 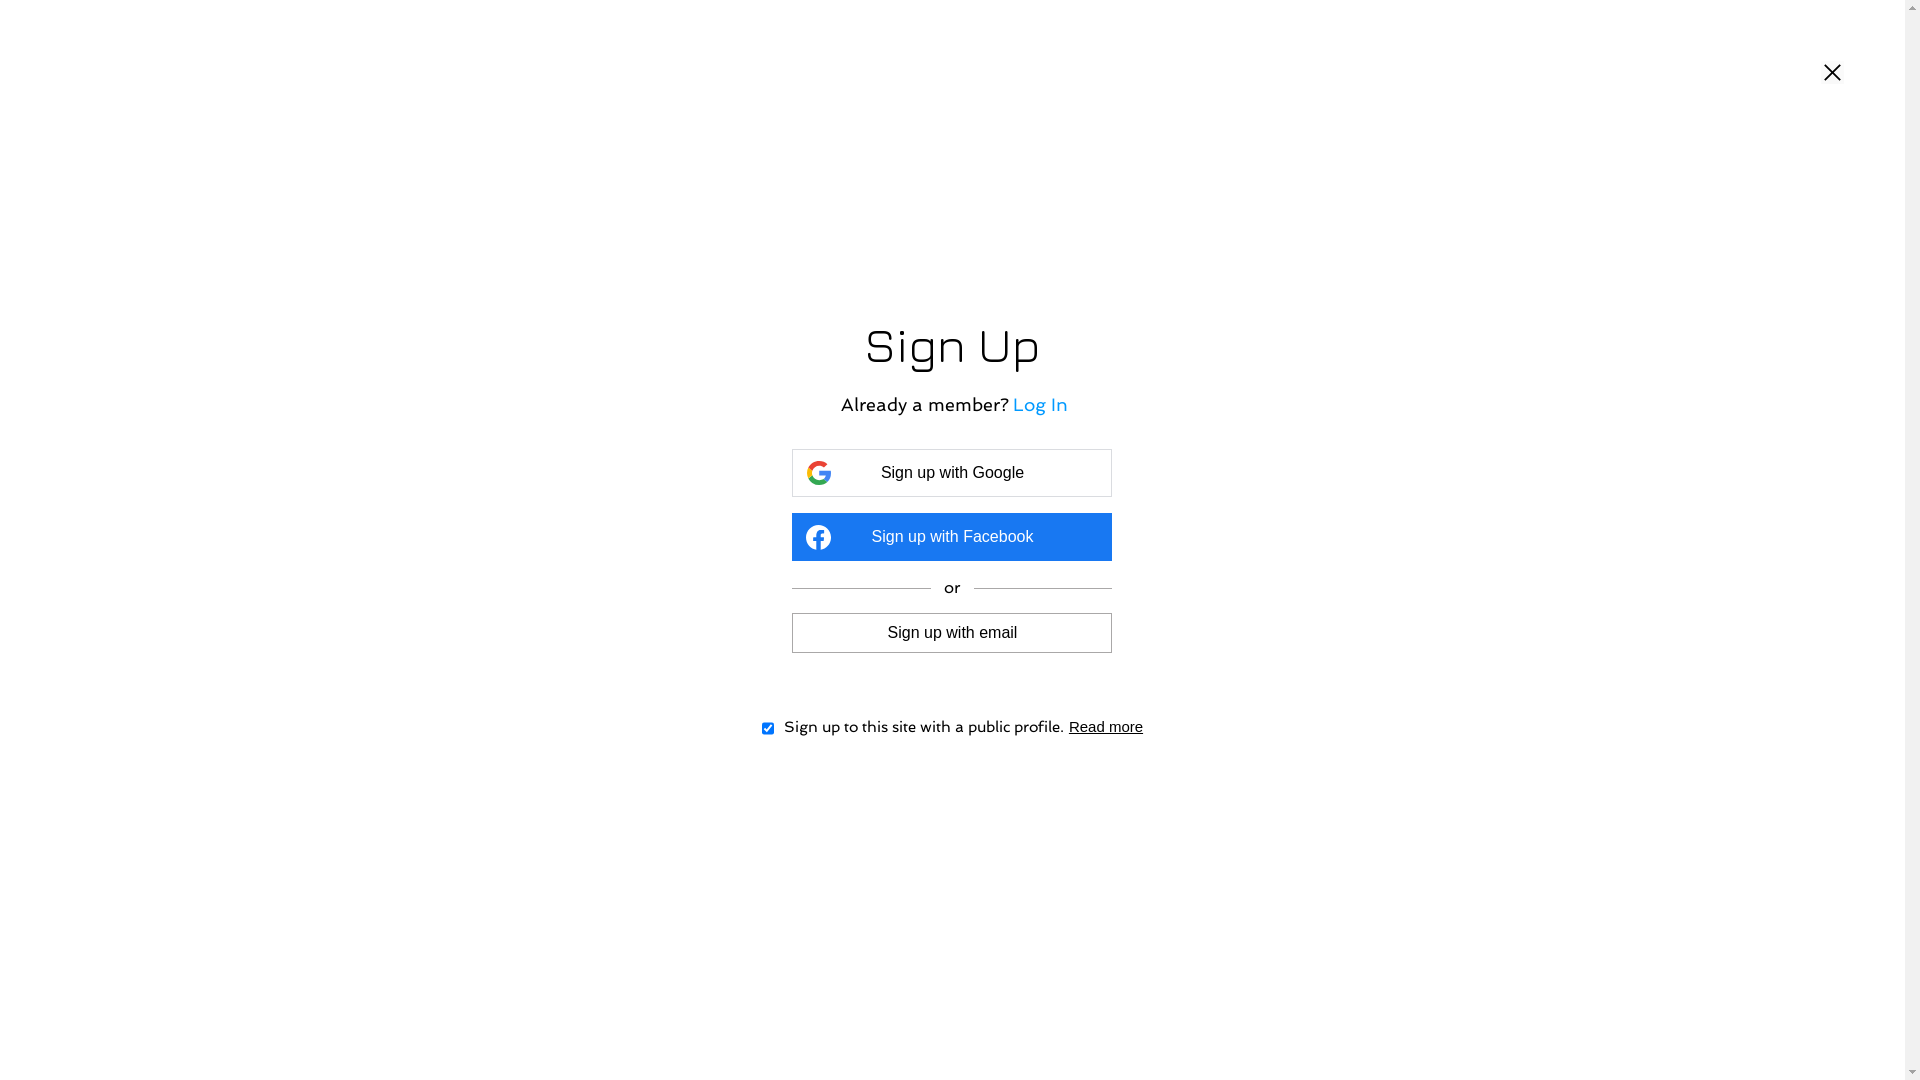 What do you see at coordinates (1106, 726) in the screenshot?
I see `Read more` at bounding box center [1106, 726].